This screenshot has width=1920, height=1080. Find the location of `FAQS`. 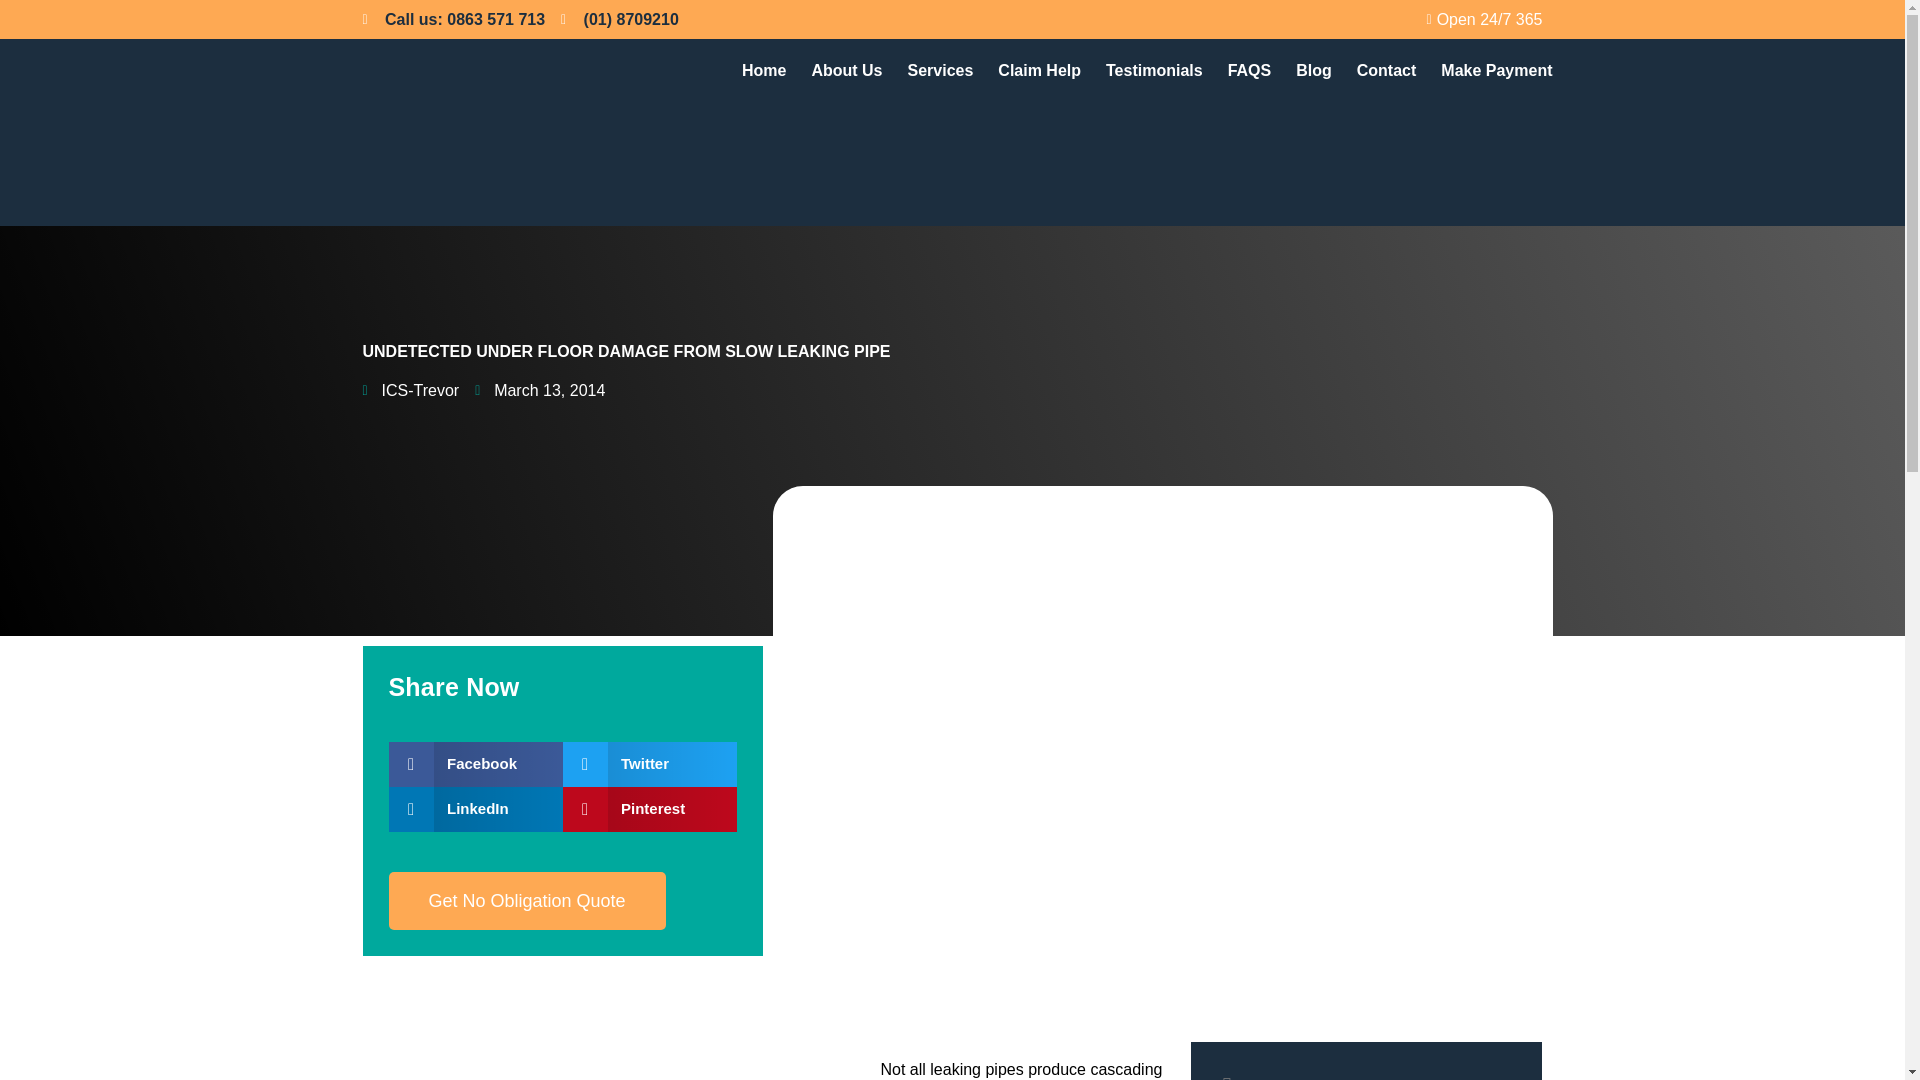

FAQS is located at coordinates (1250, 70).